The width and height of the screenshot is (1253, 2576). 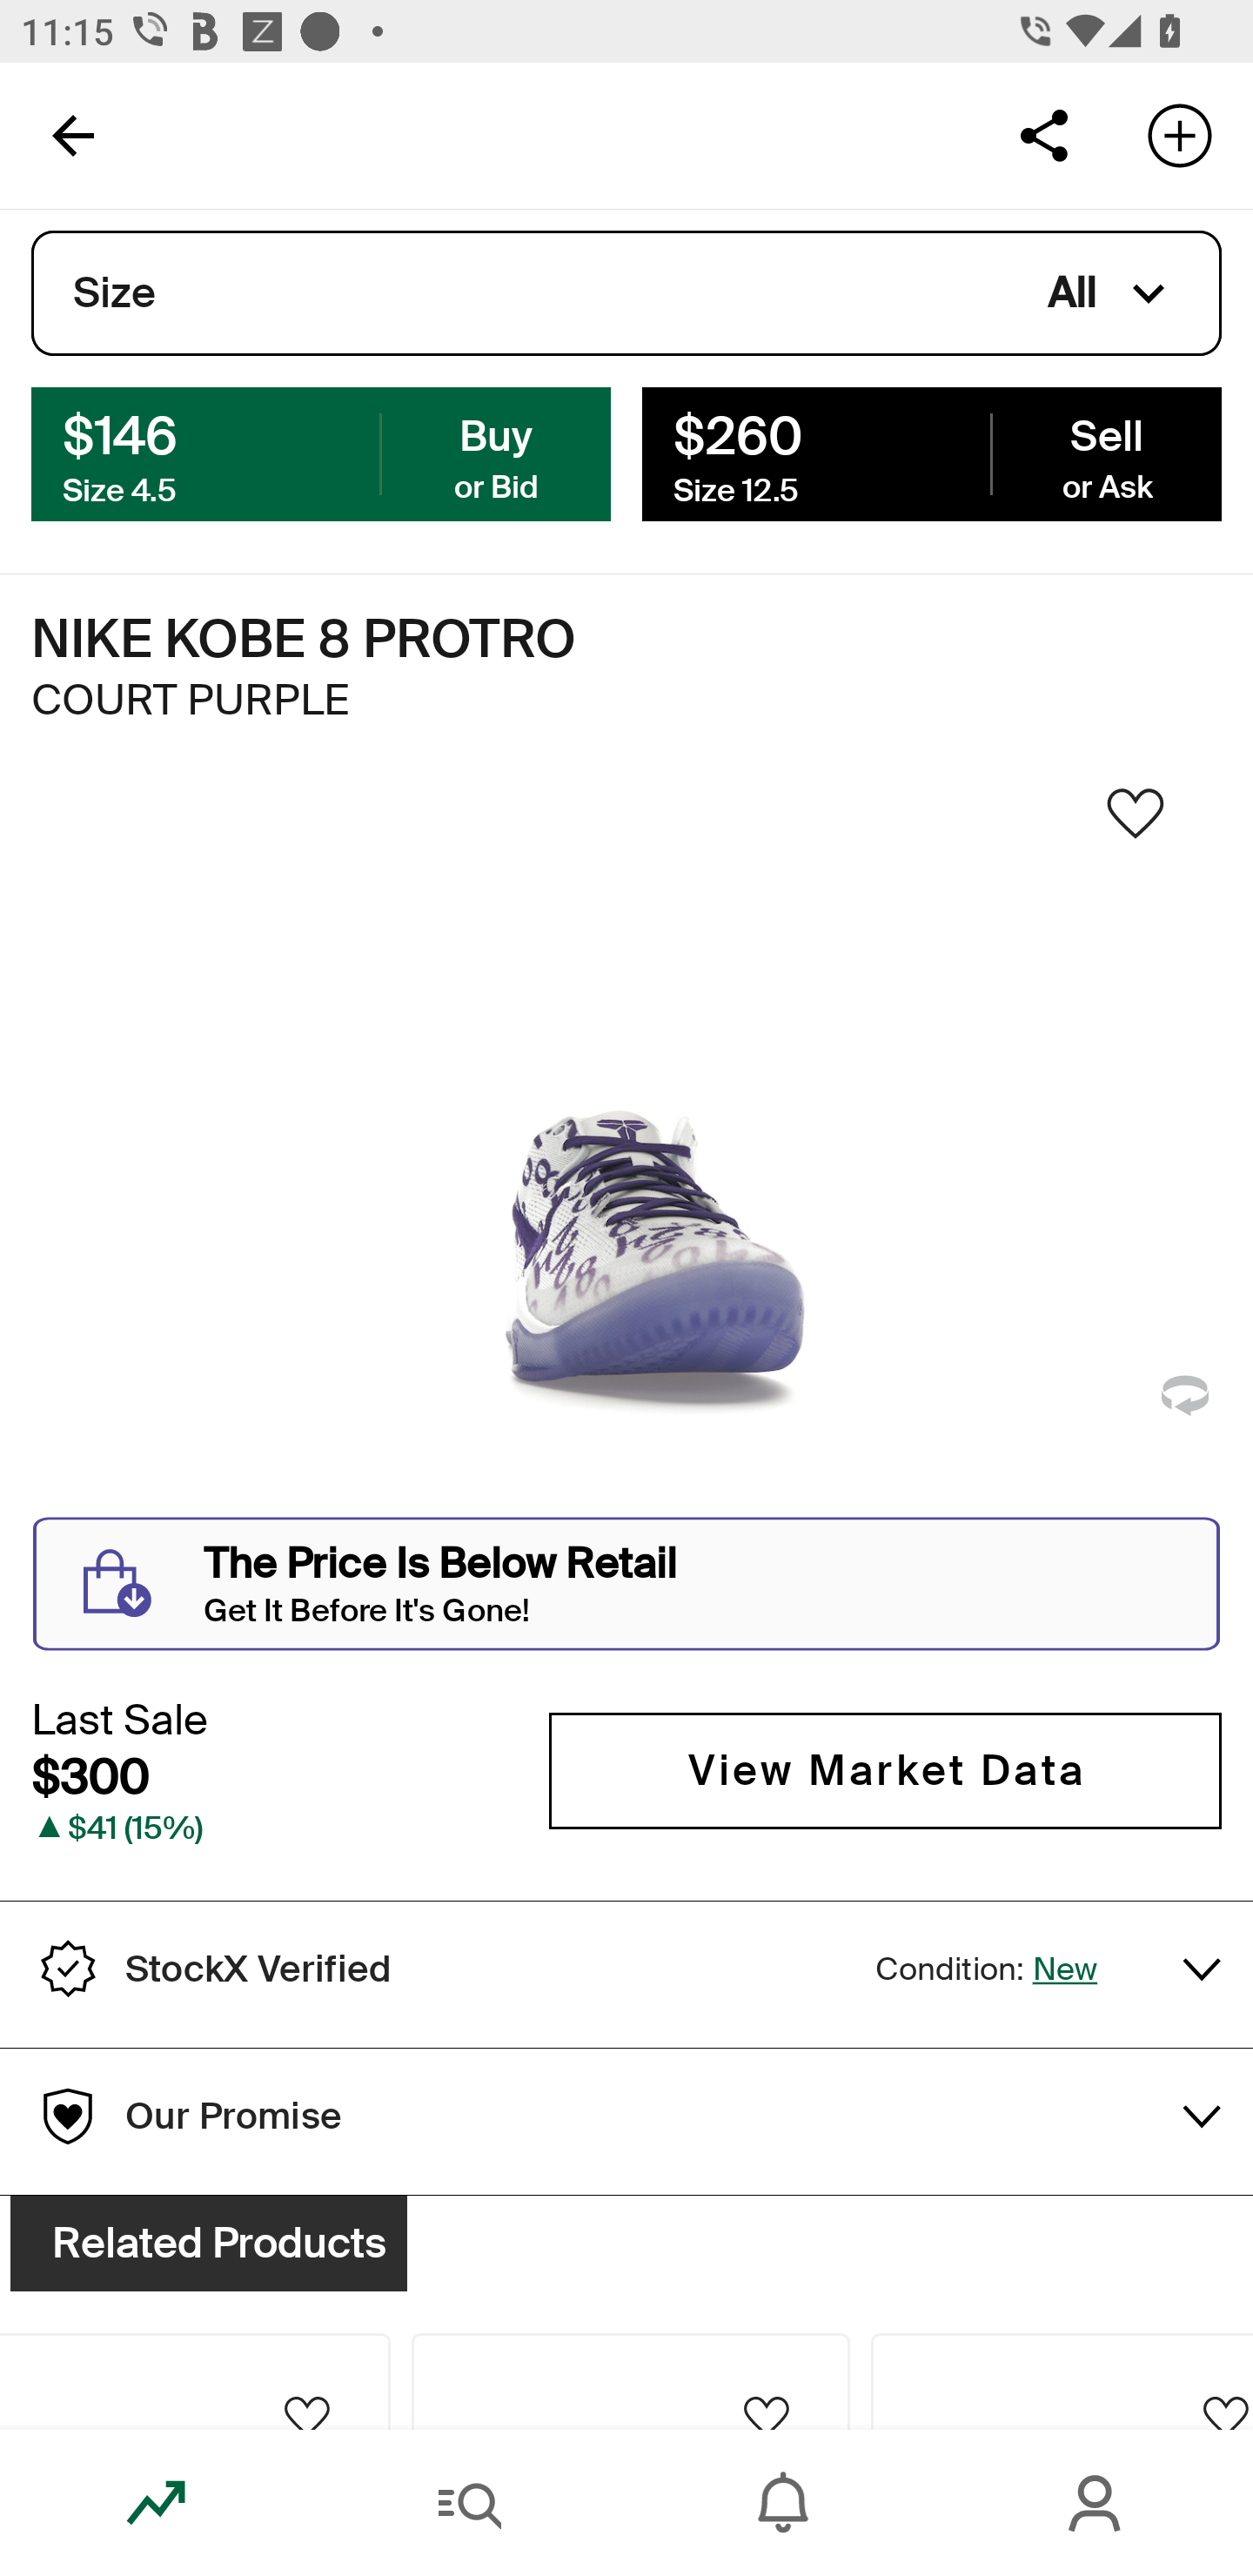 What do you see at coordinates (470, 2503) in the screenshot?
I see `Search` at bounding box center [470, 2503].